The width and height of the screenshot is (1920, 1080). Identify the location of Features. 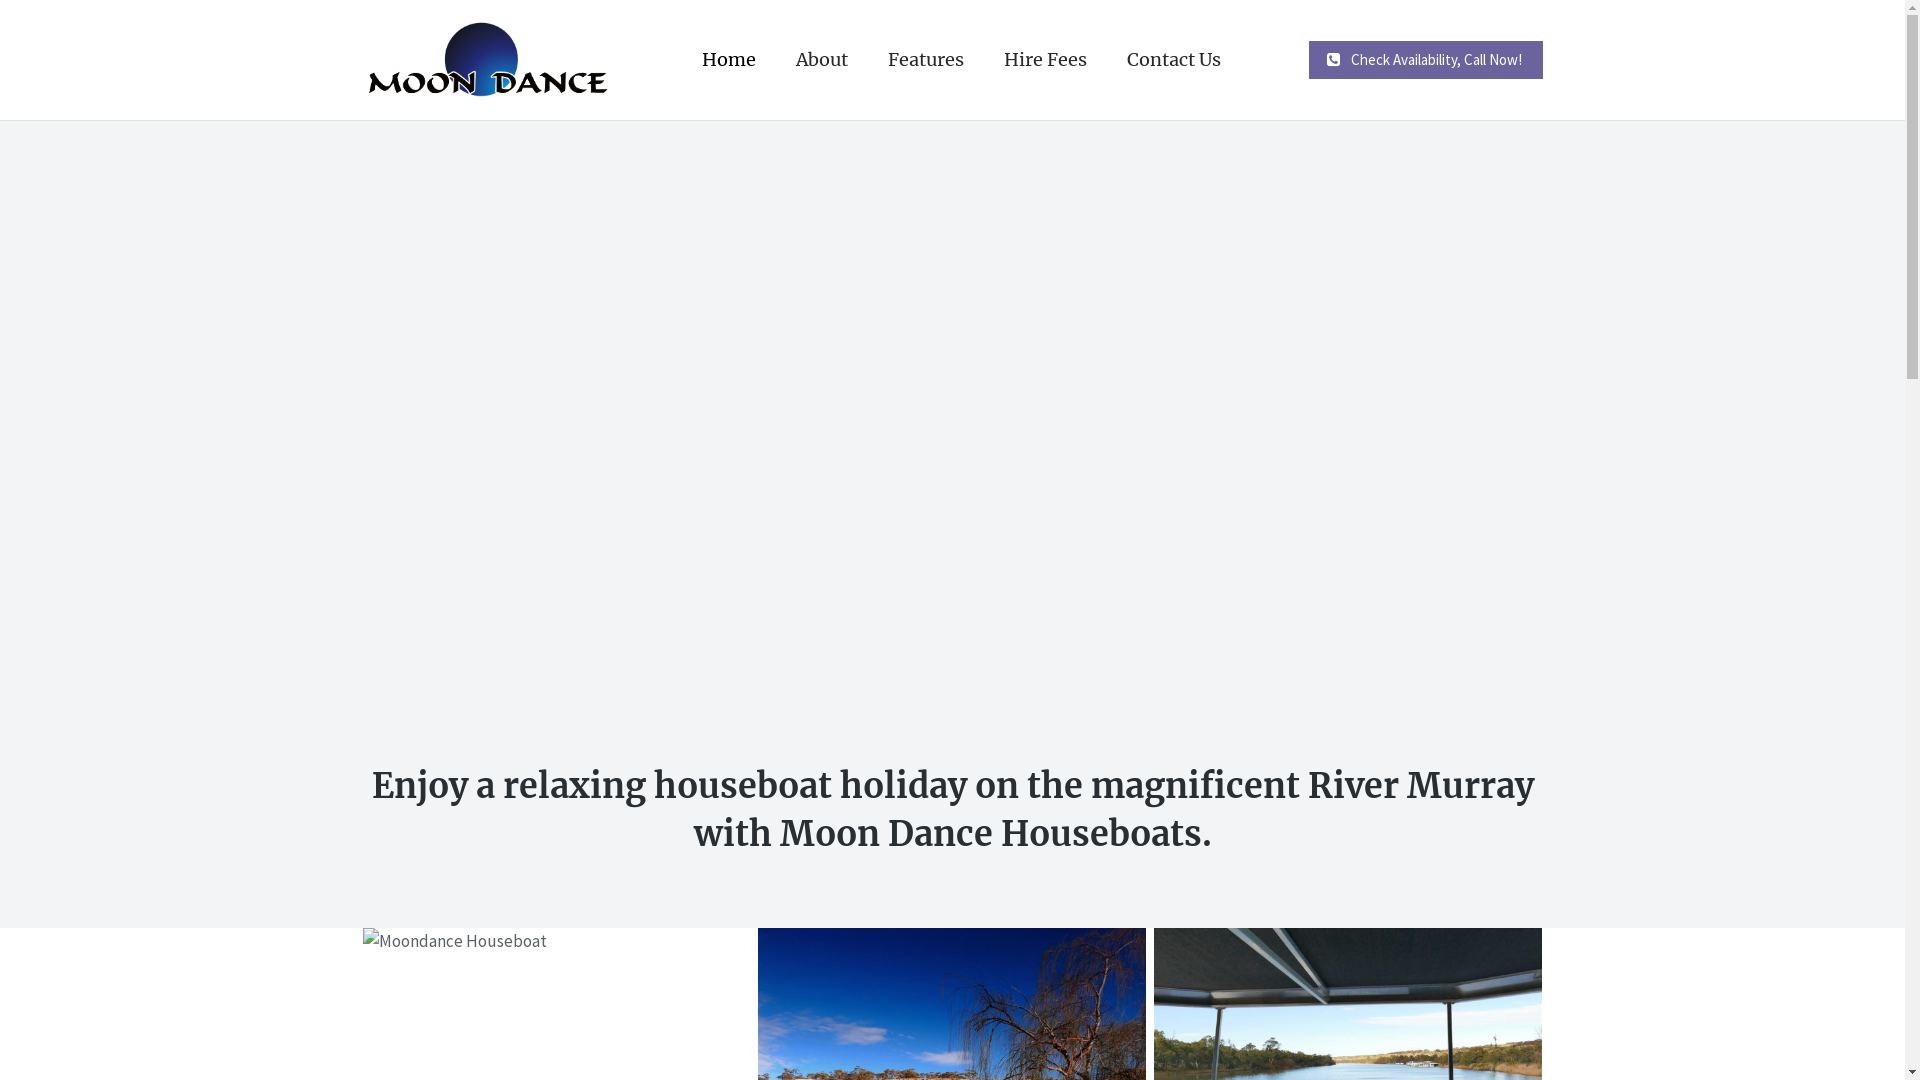
(926, 60).